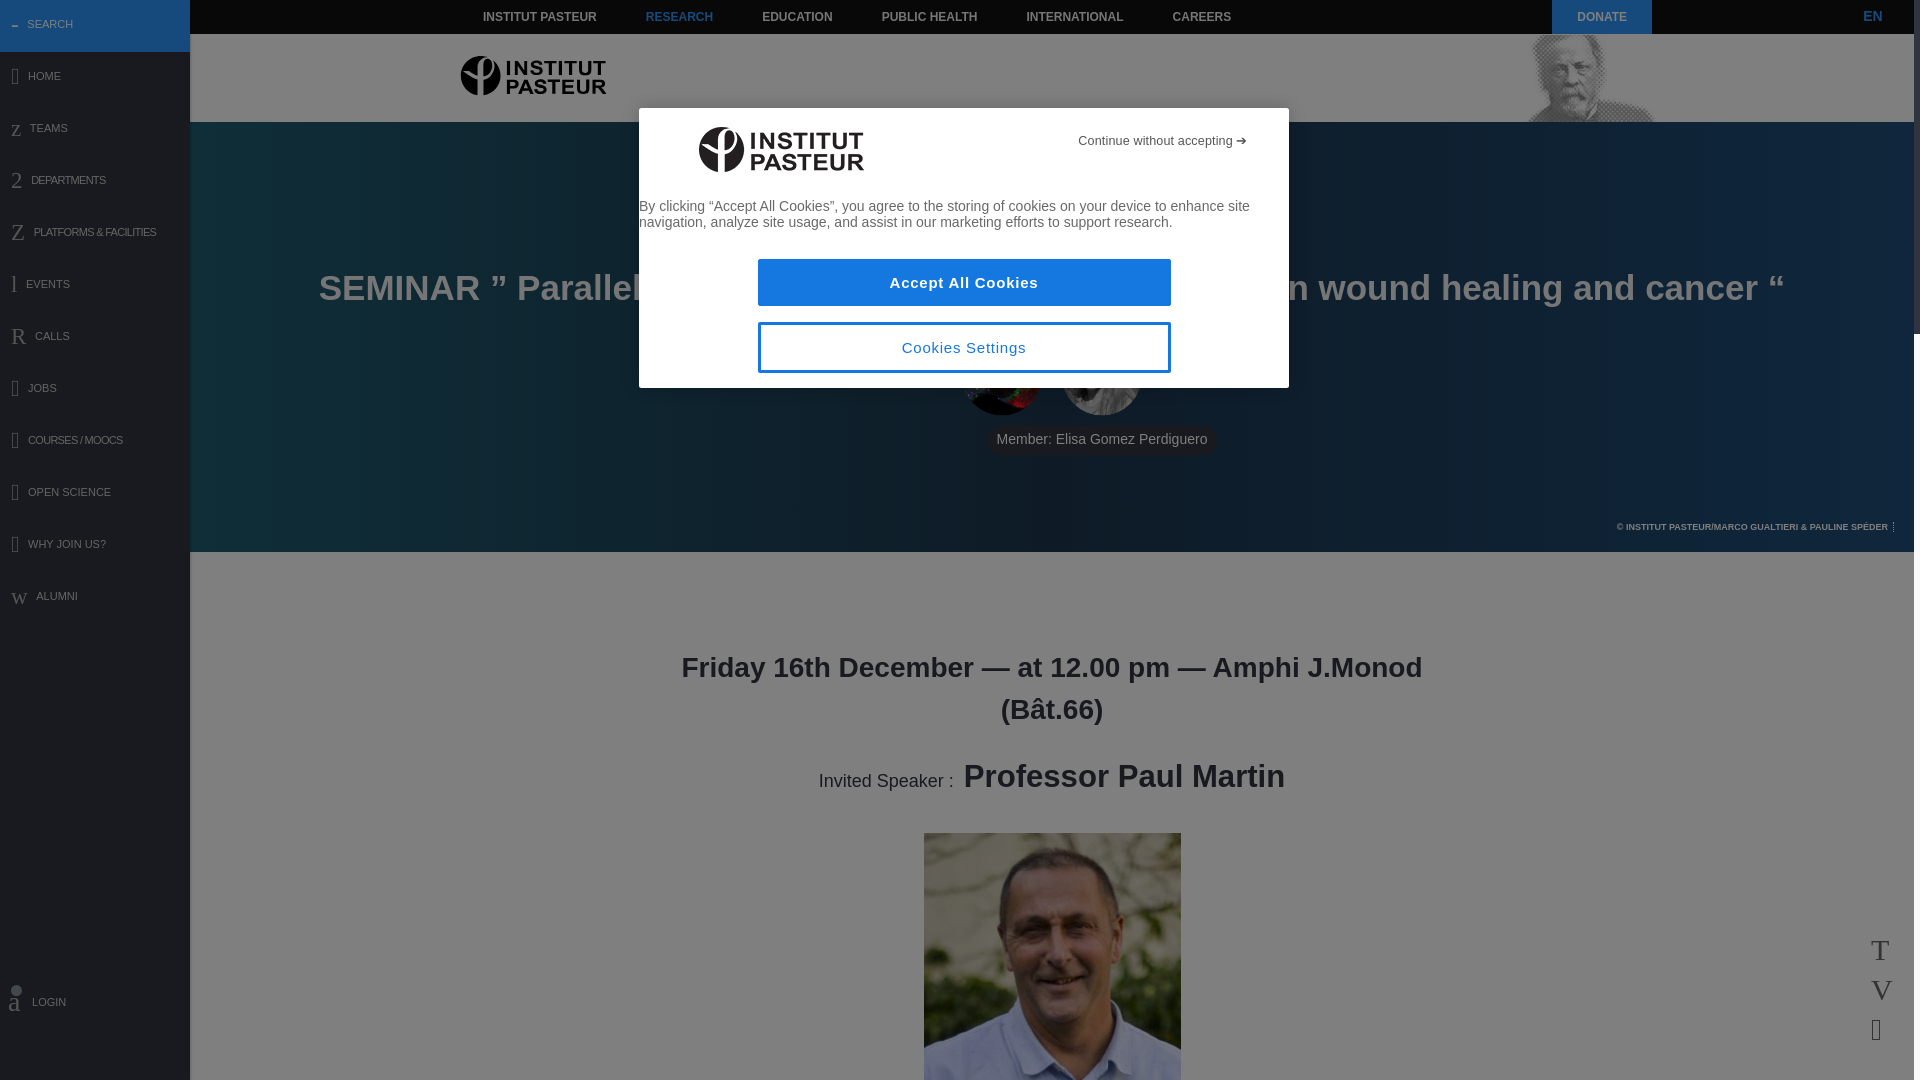 The height and width of the screenshot is (1080, 1920). I want to click on CAREERS, so click(1202, 16).